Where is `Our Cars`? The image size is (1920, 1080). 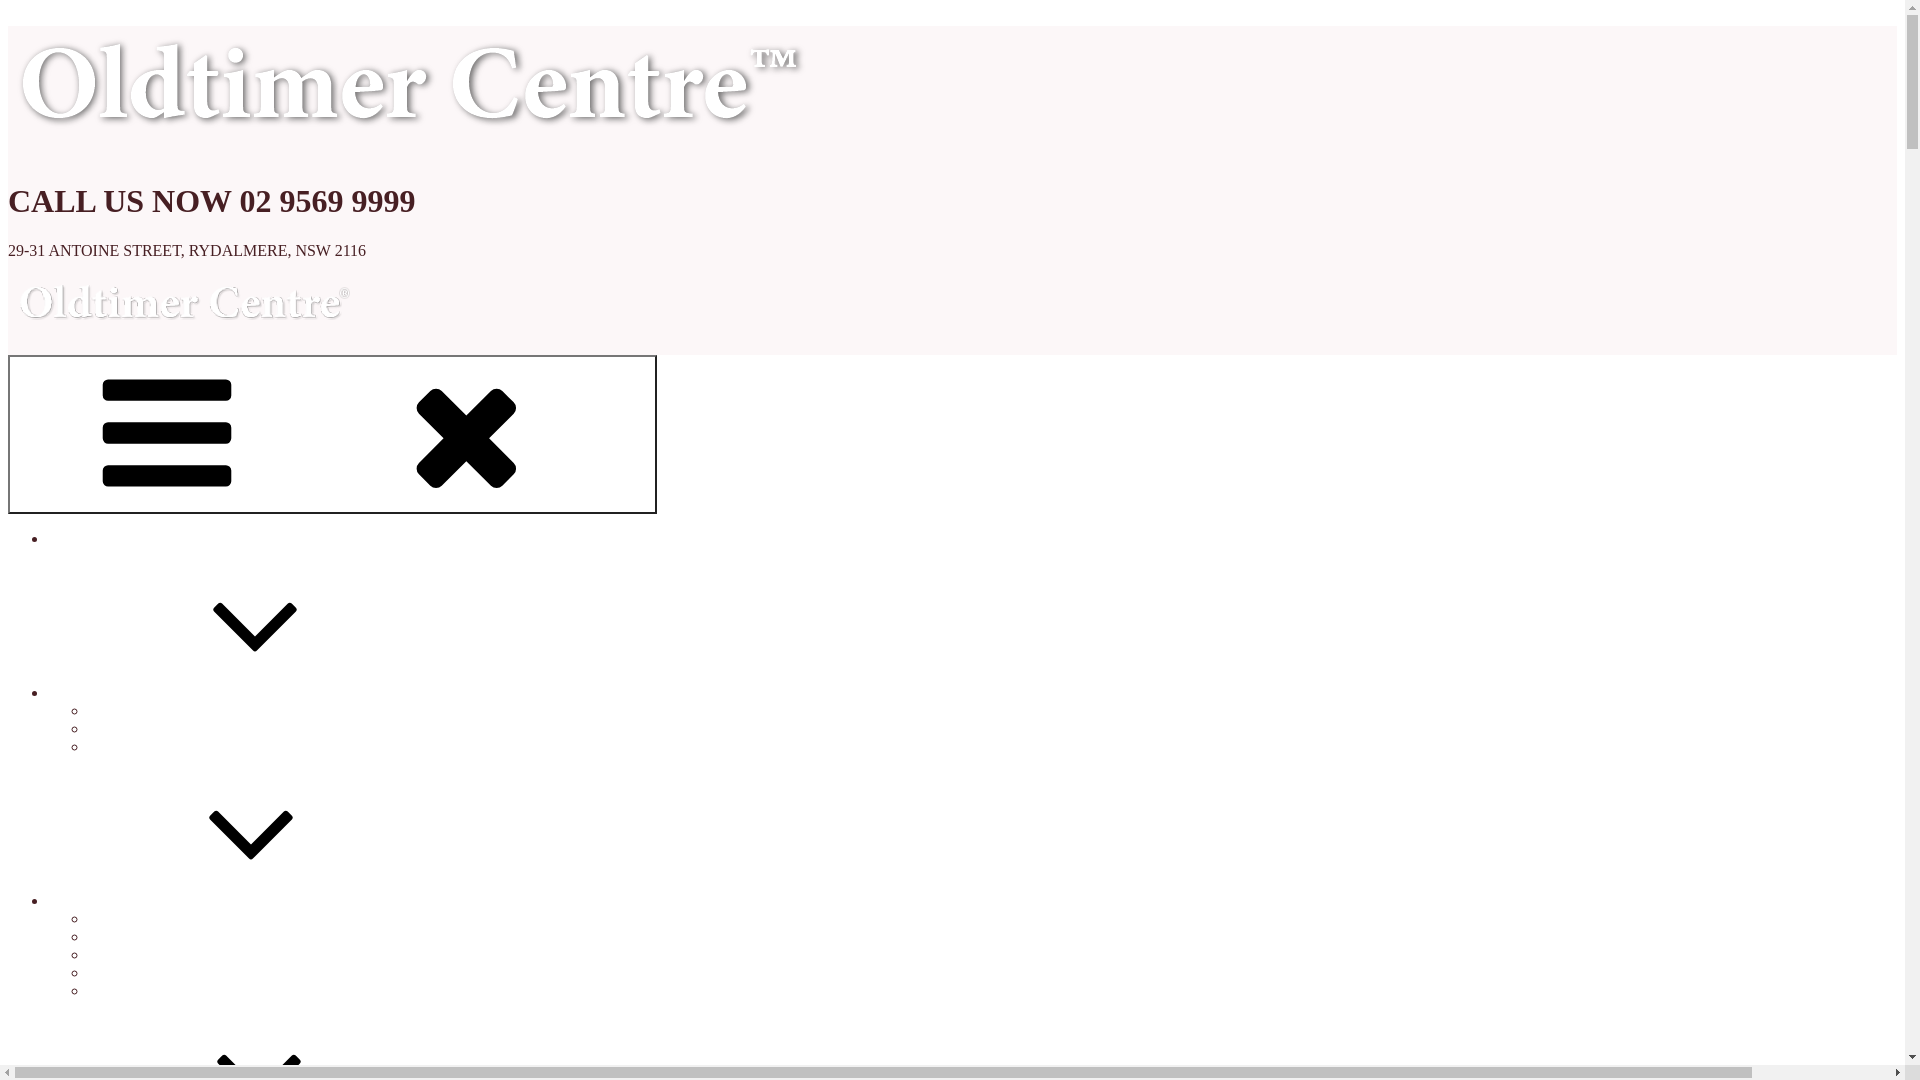
Our Cars is located at coordinates (227, 692).